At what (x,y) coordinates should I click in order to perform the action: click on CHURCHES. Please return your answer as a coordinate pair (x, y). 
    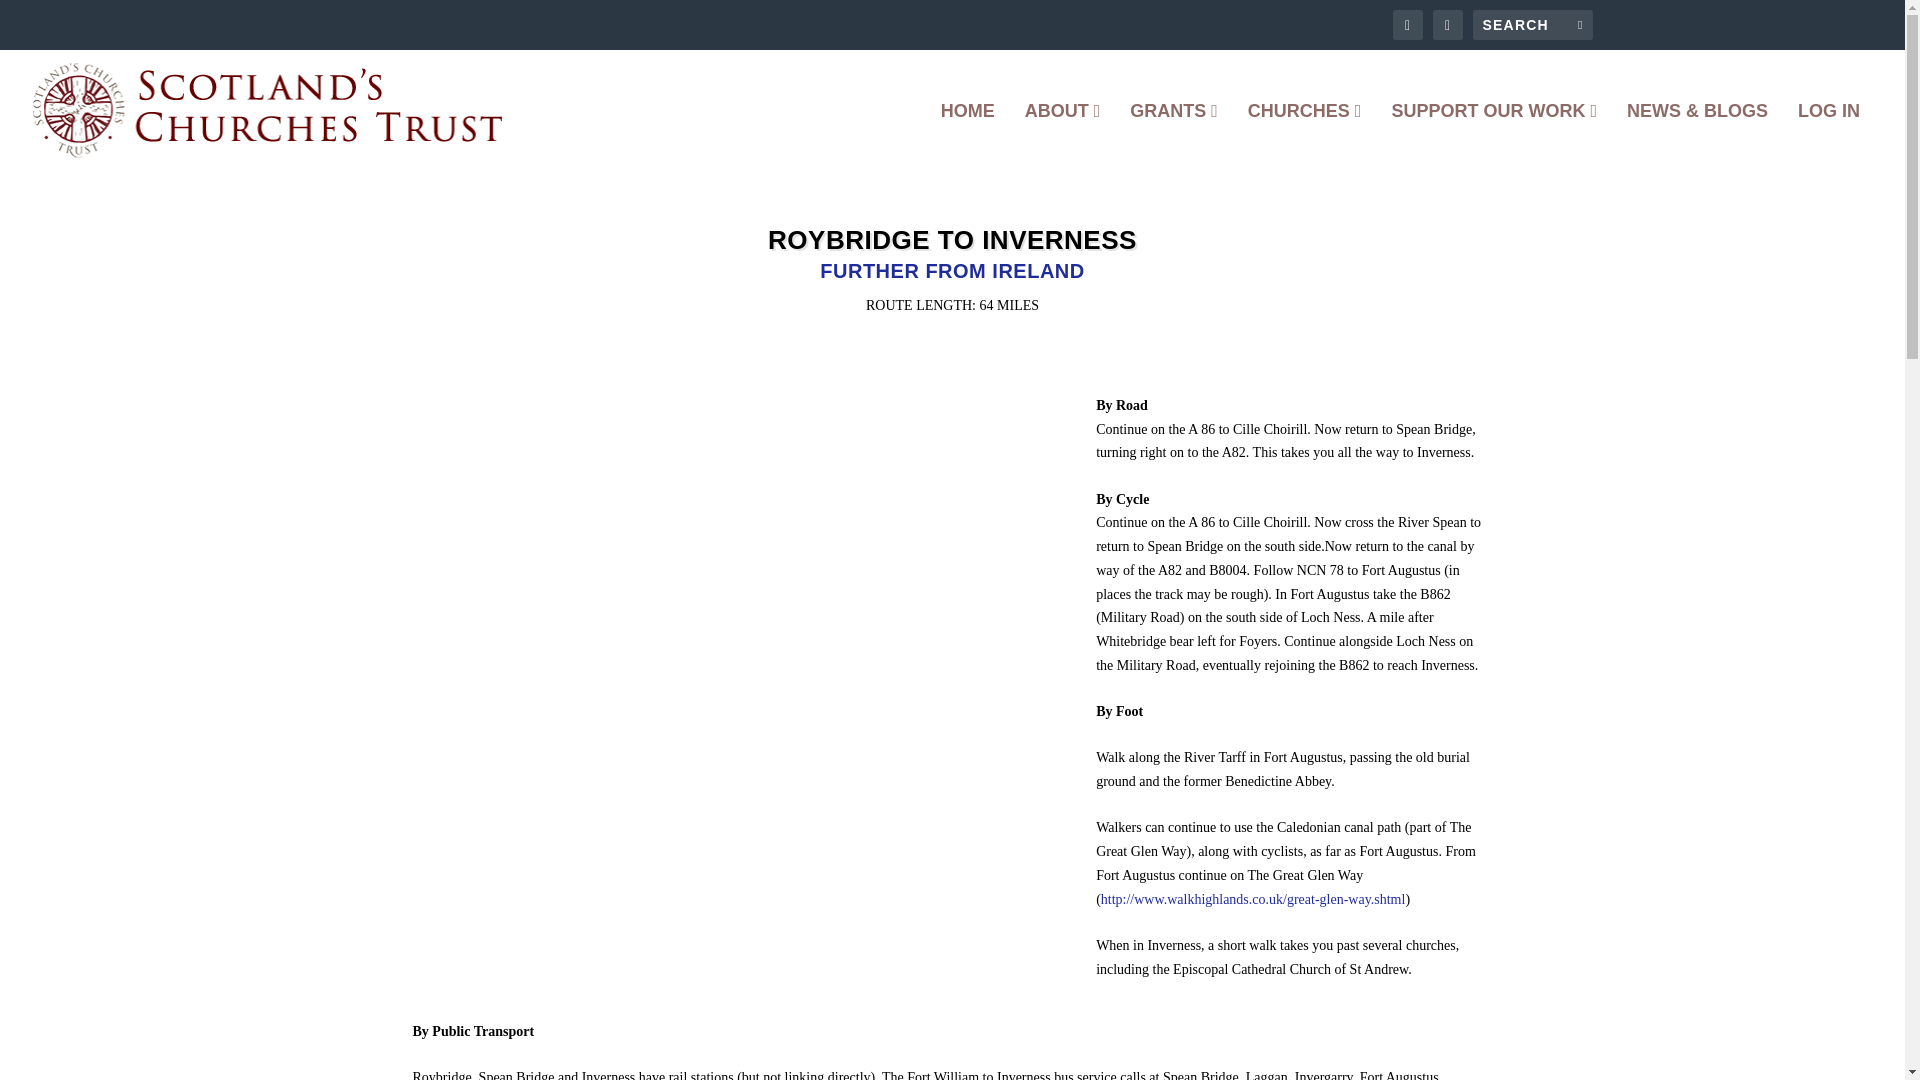
    Looking at the image, I should click on (1304, 136).